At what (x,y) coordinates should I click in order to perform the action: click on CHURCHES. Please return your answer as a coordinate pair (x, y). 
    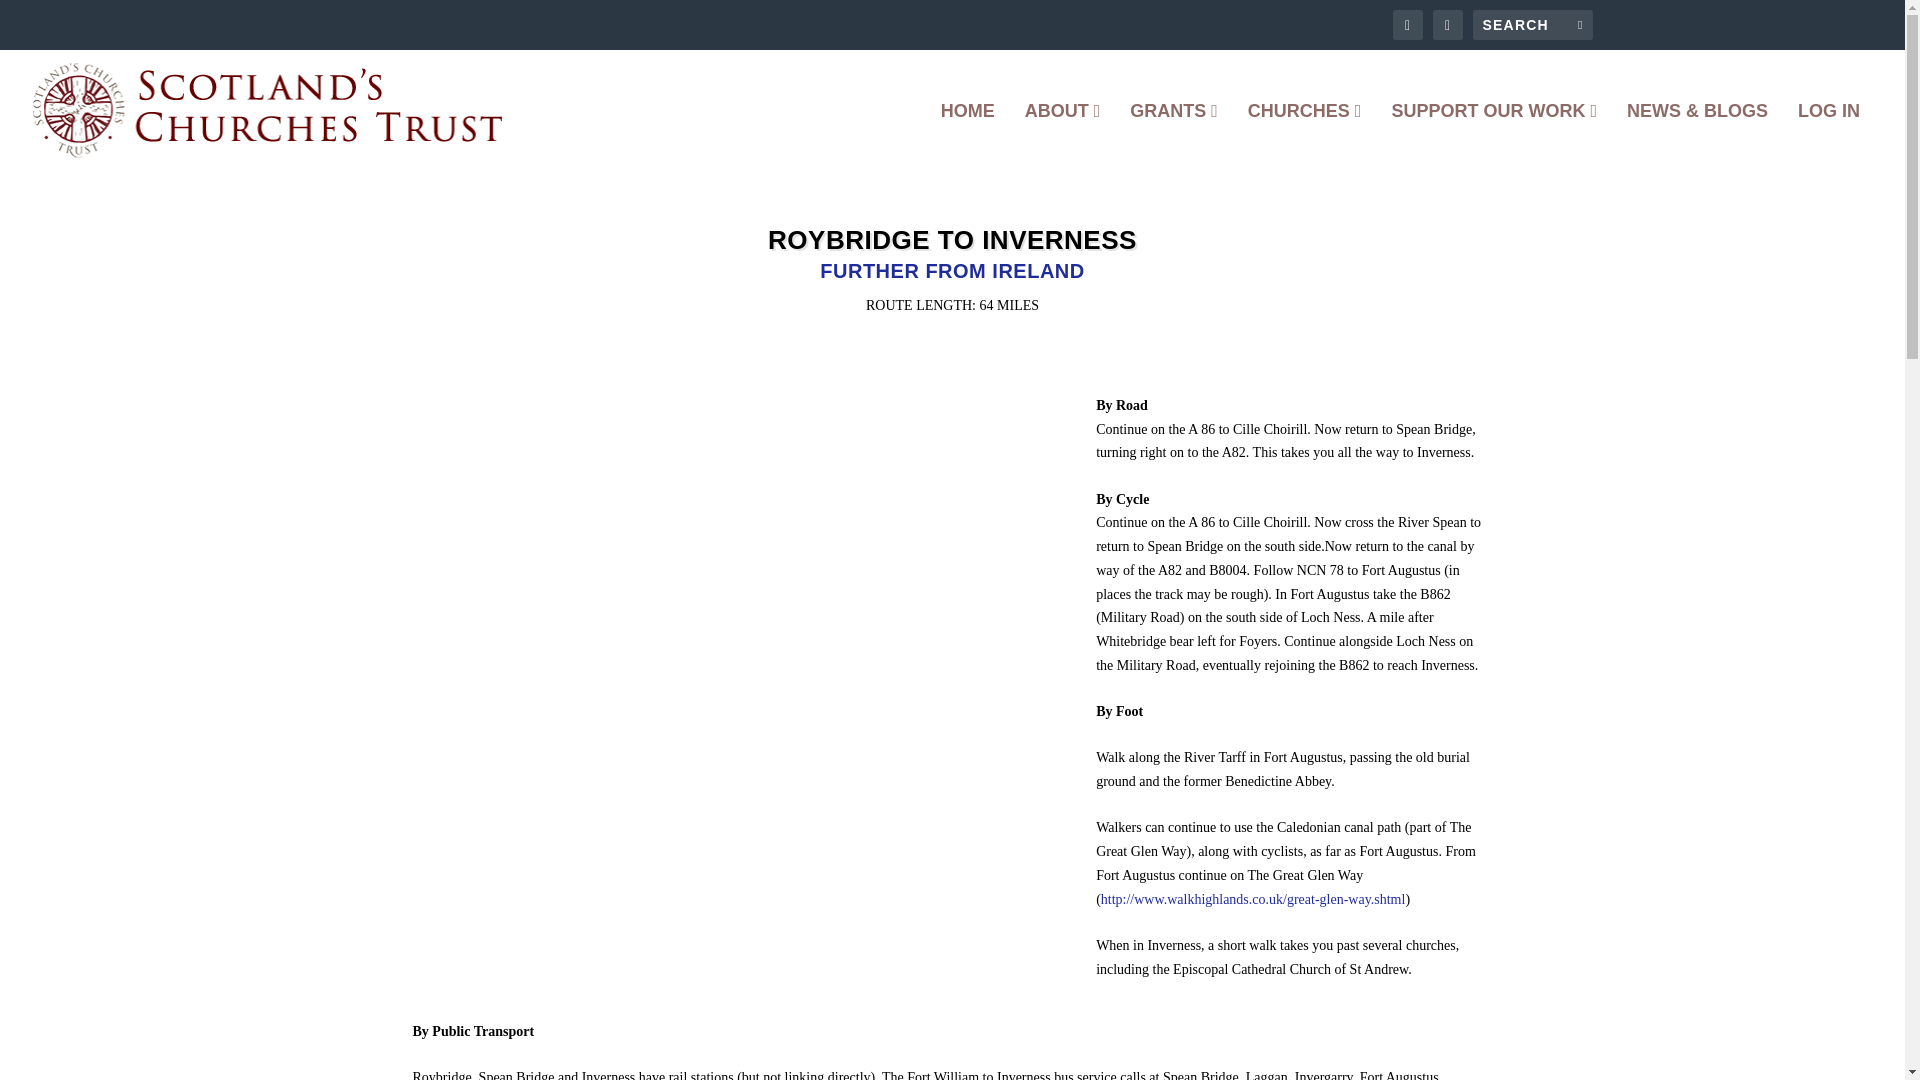
    Looking at the image, I should click on (1304, 136).